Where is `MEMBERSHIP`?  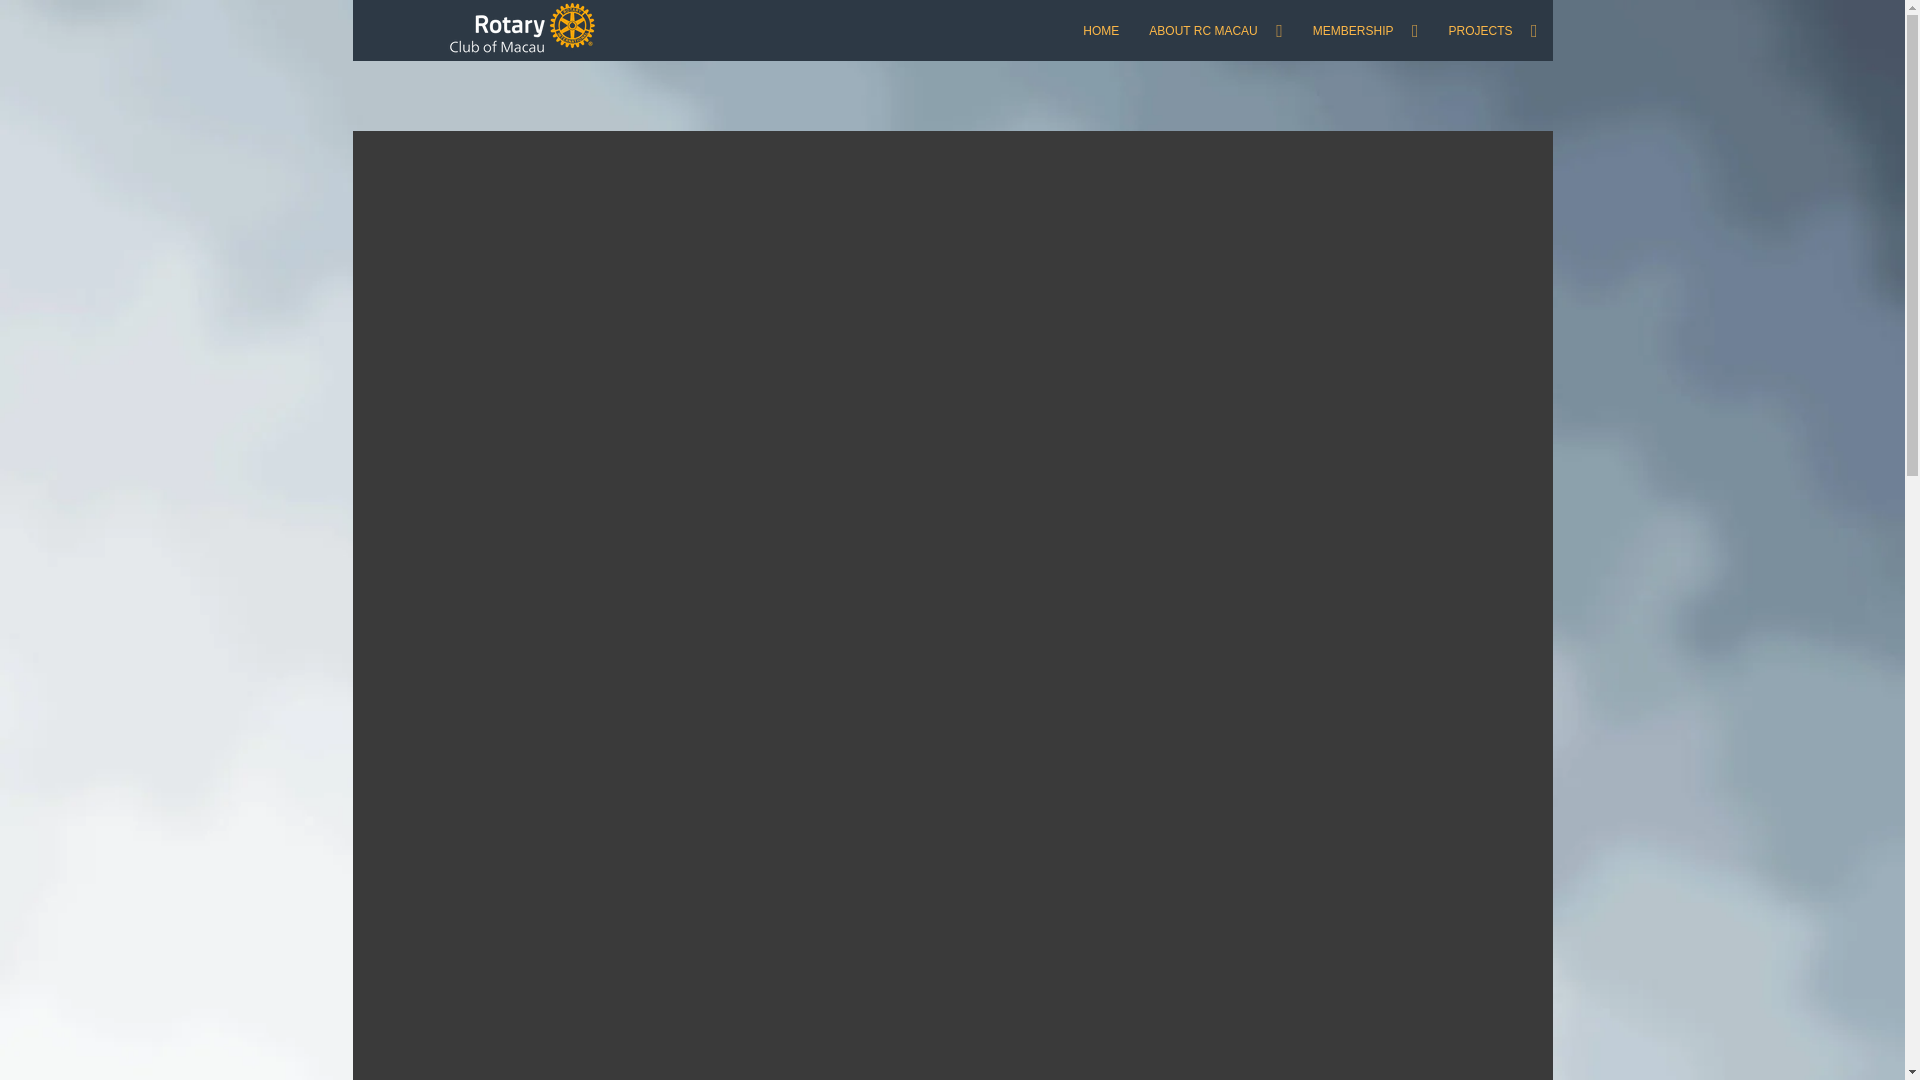 MEMBERSHIP is located at coordinates (1366, 30).